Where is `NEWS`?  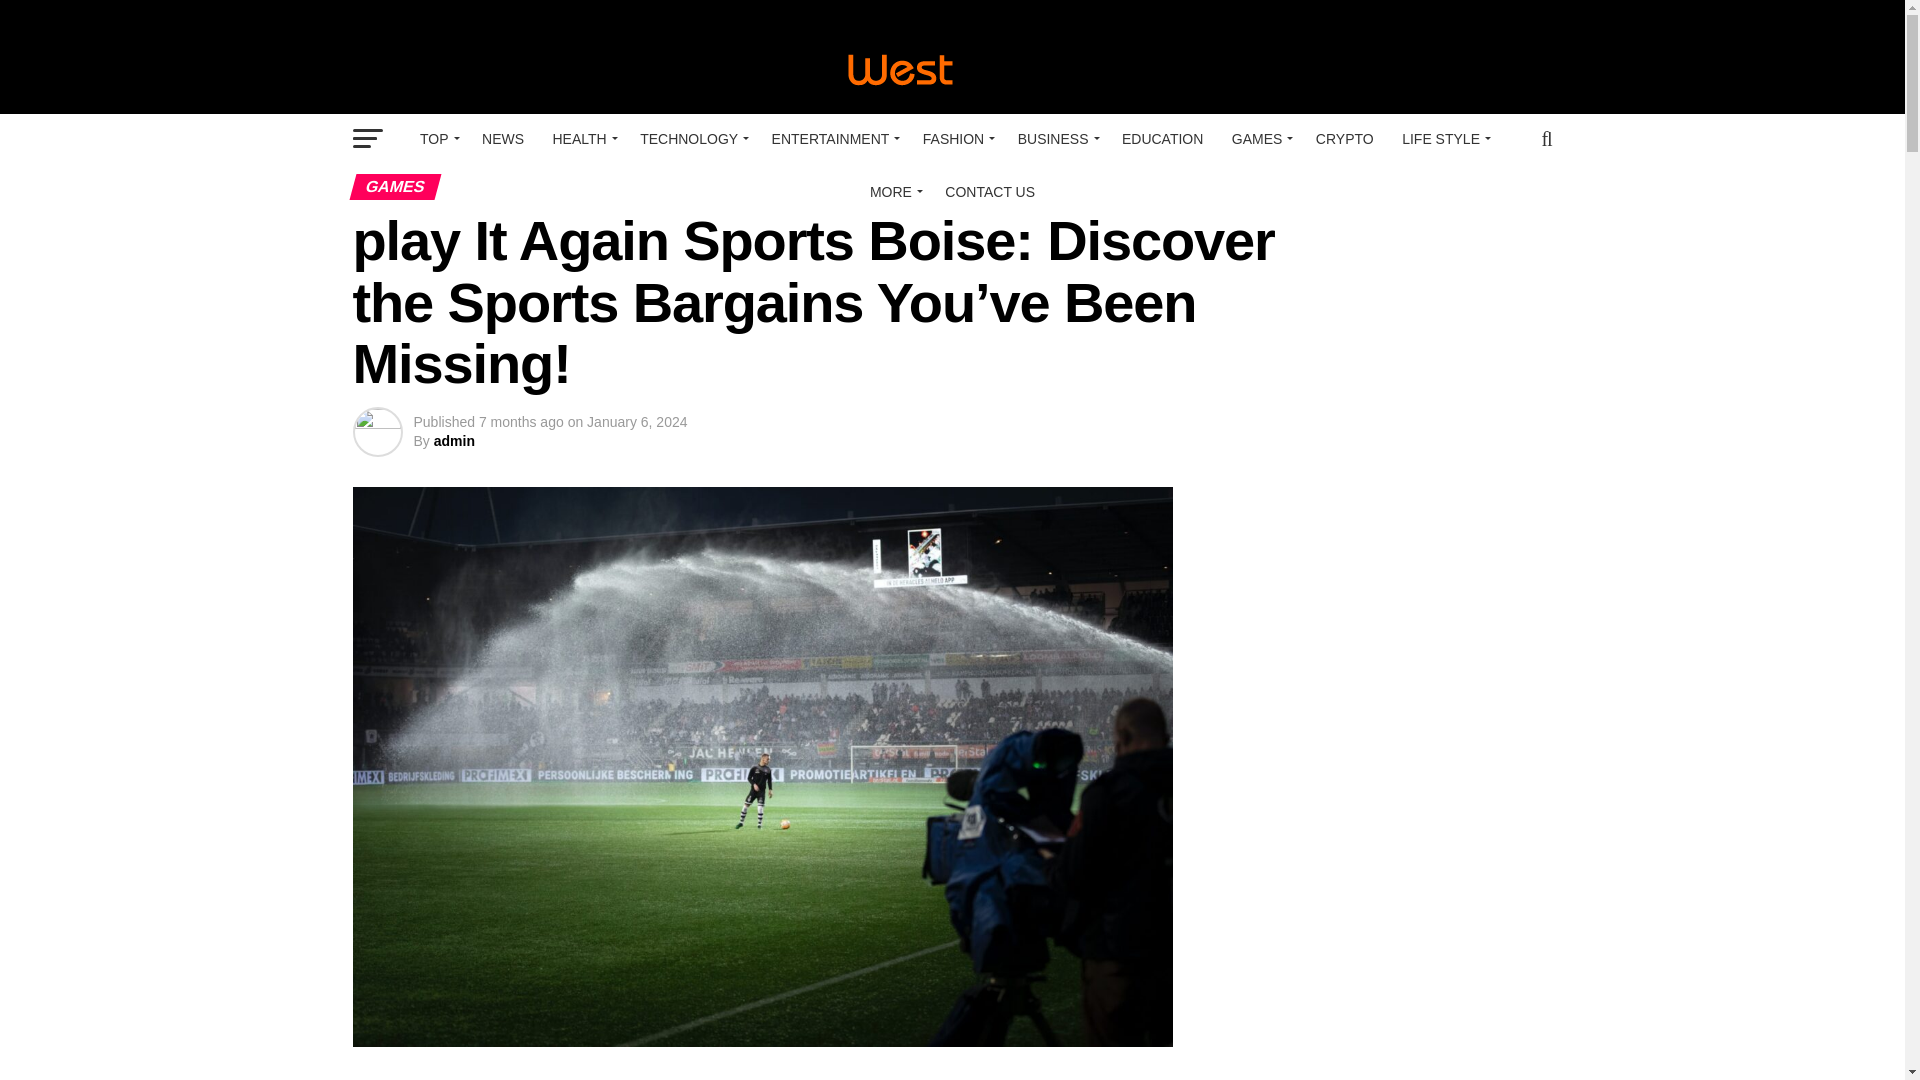 NEWS is located at coordinates (502, 139).